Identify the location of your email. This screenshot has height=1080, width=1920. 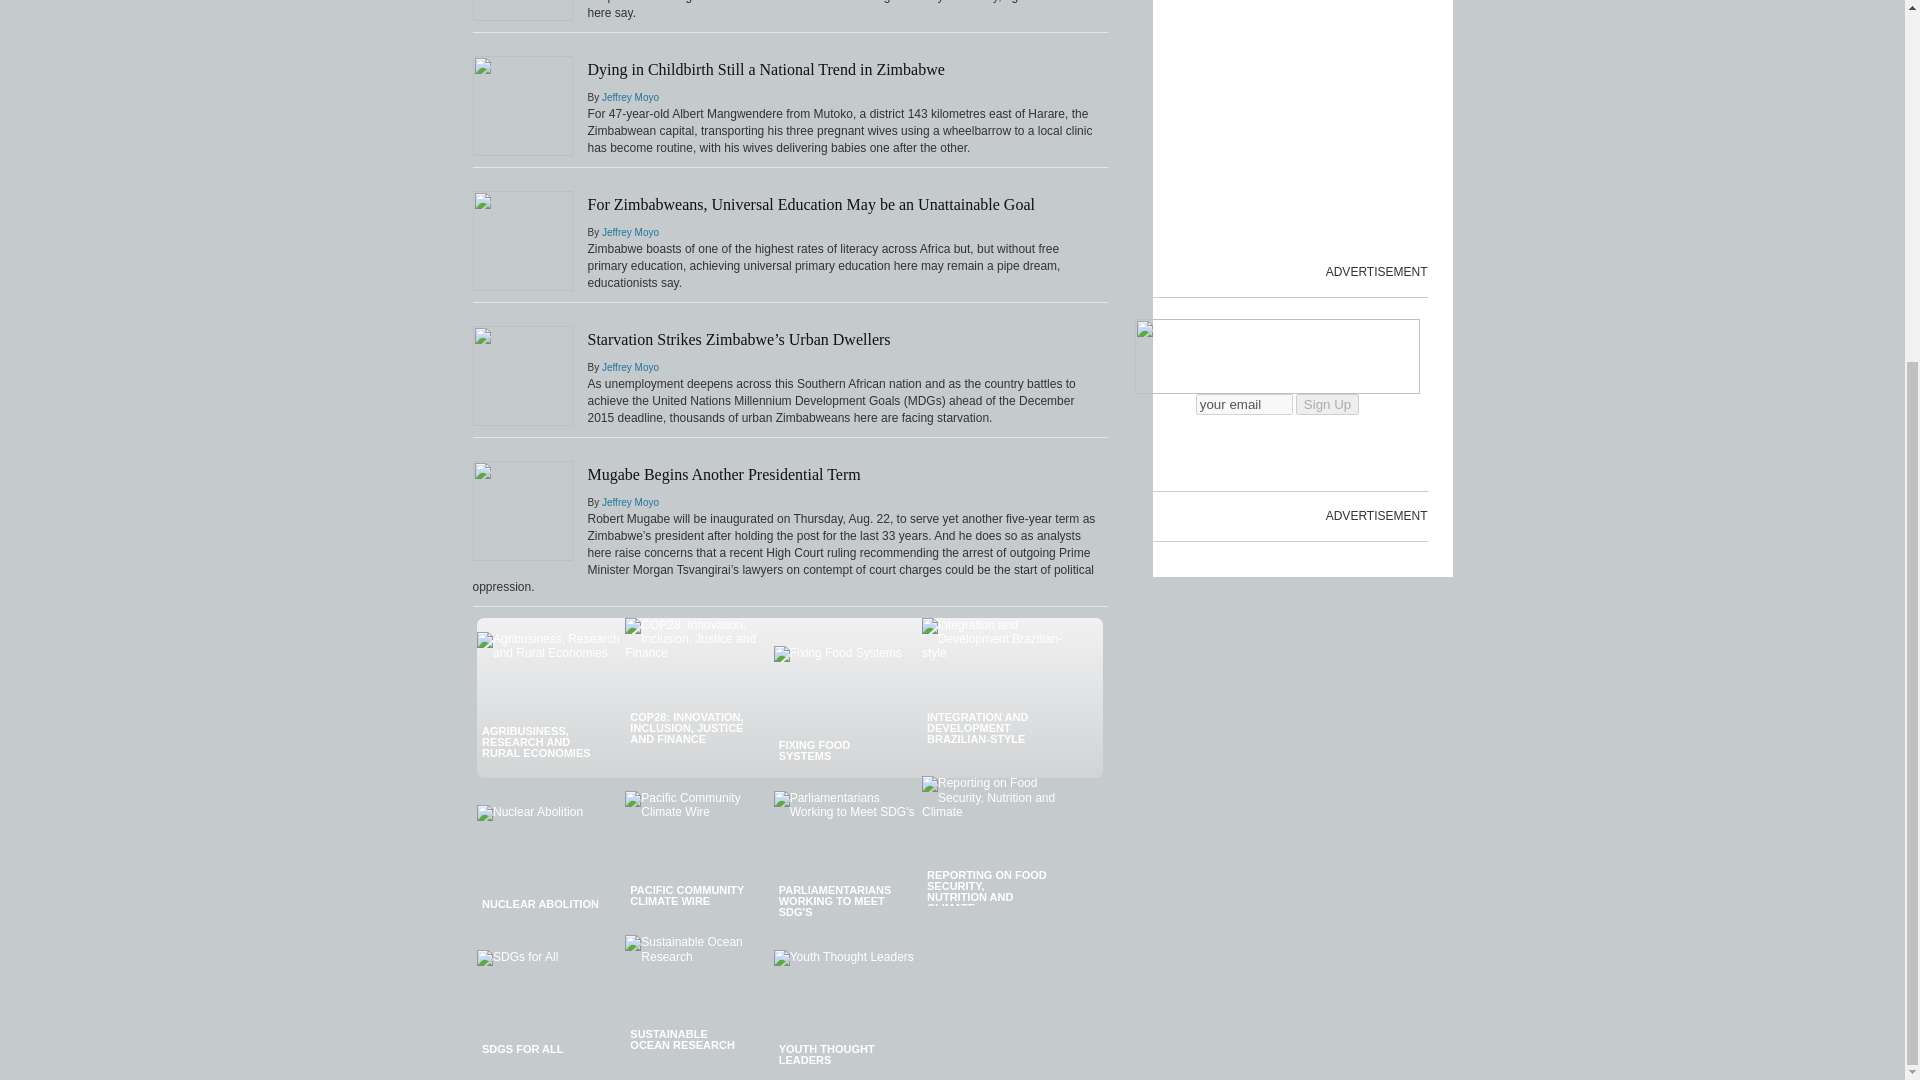
(1244, 404).